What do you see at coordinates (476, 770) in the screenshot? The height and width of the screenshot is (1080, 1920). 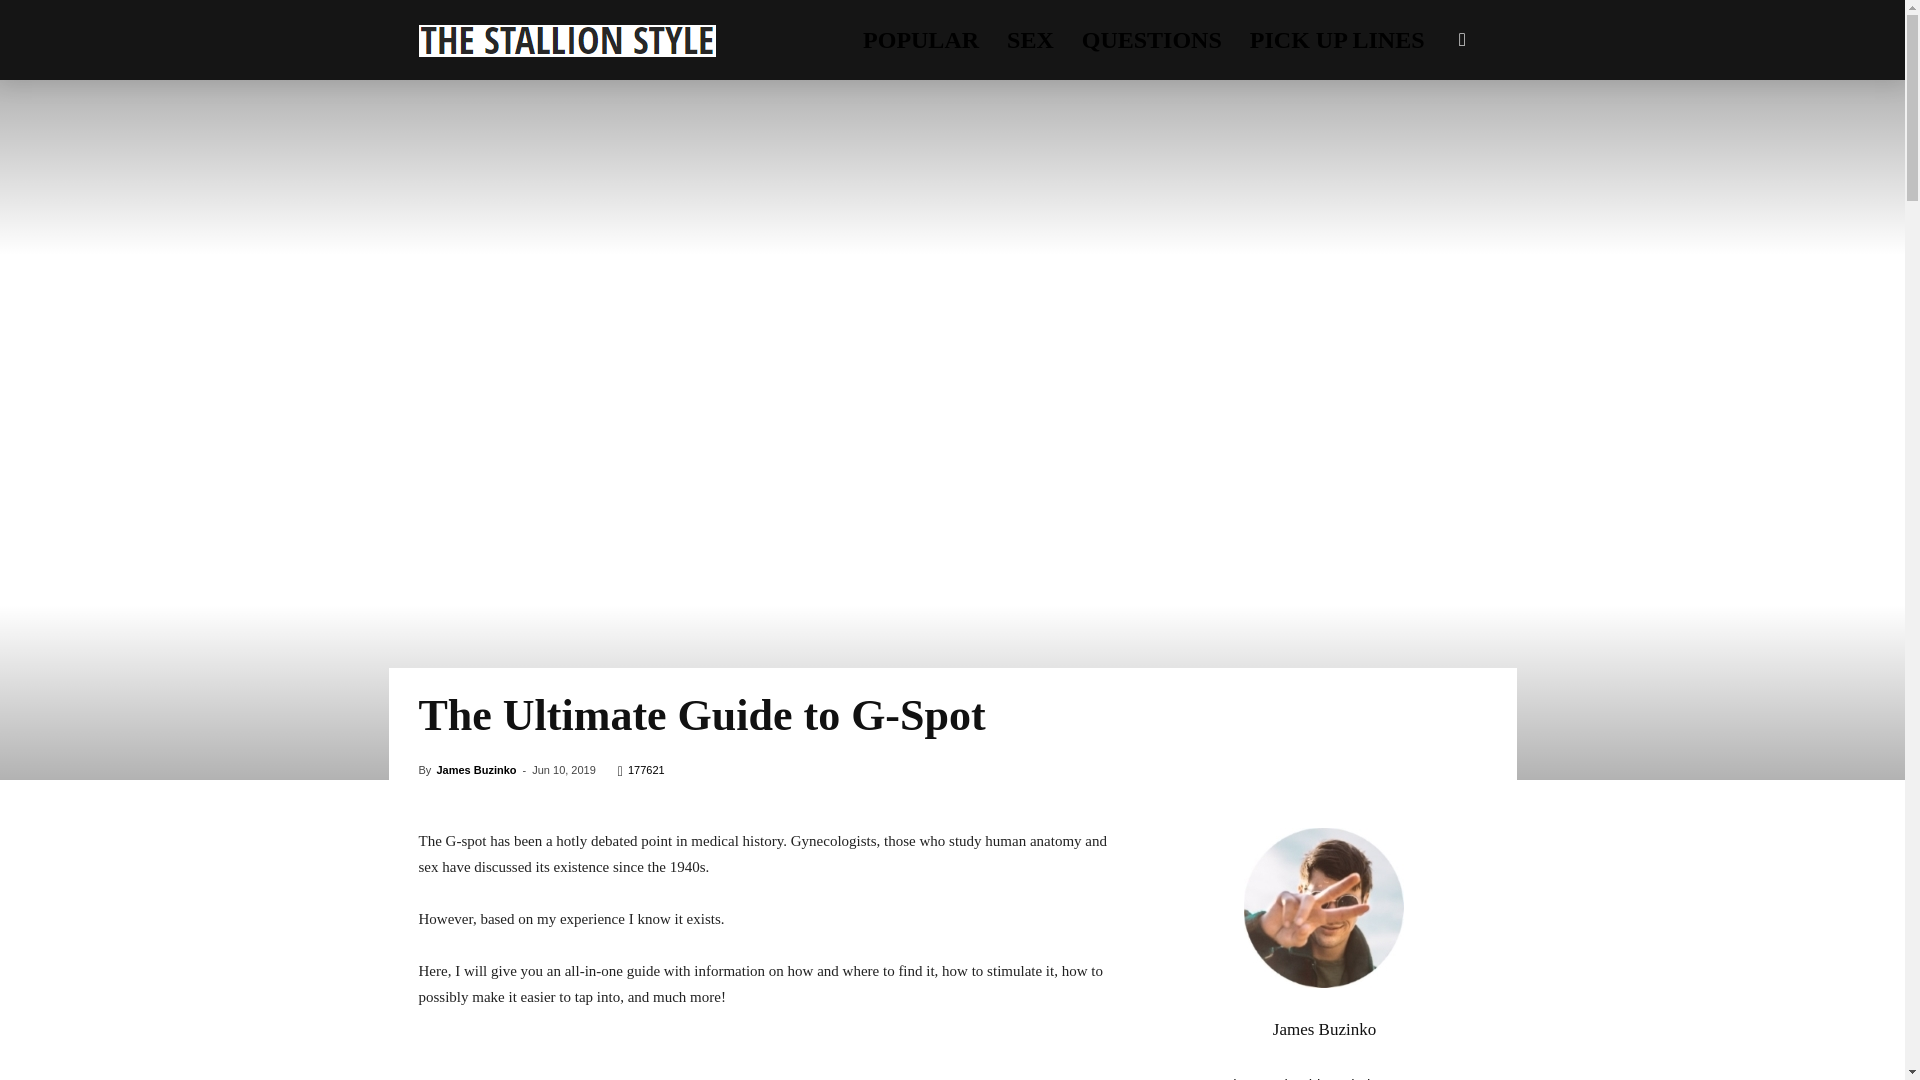 I see `James Buzinko` at bounding box center [476, 770].